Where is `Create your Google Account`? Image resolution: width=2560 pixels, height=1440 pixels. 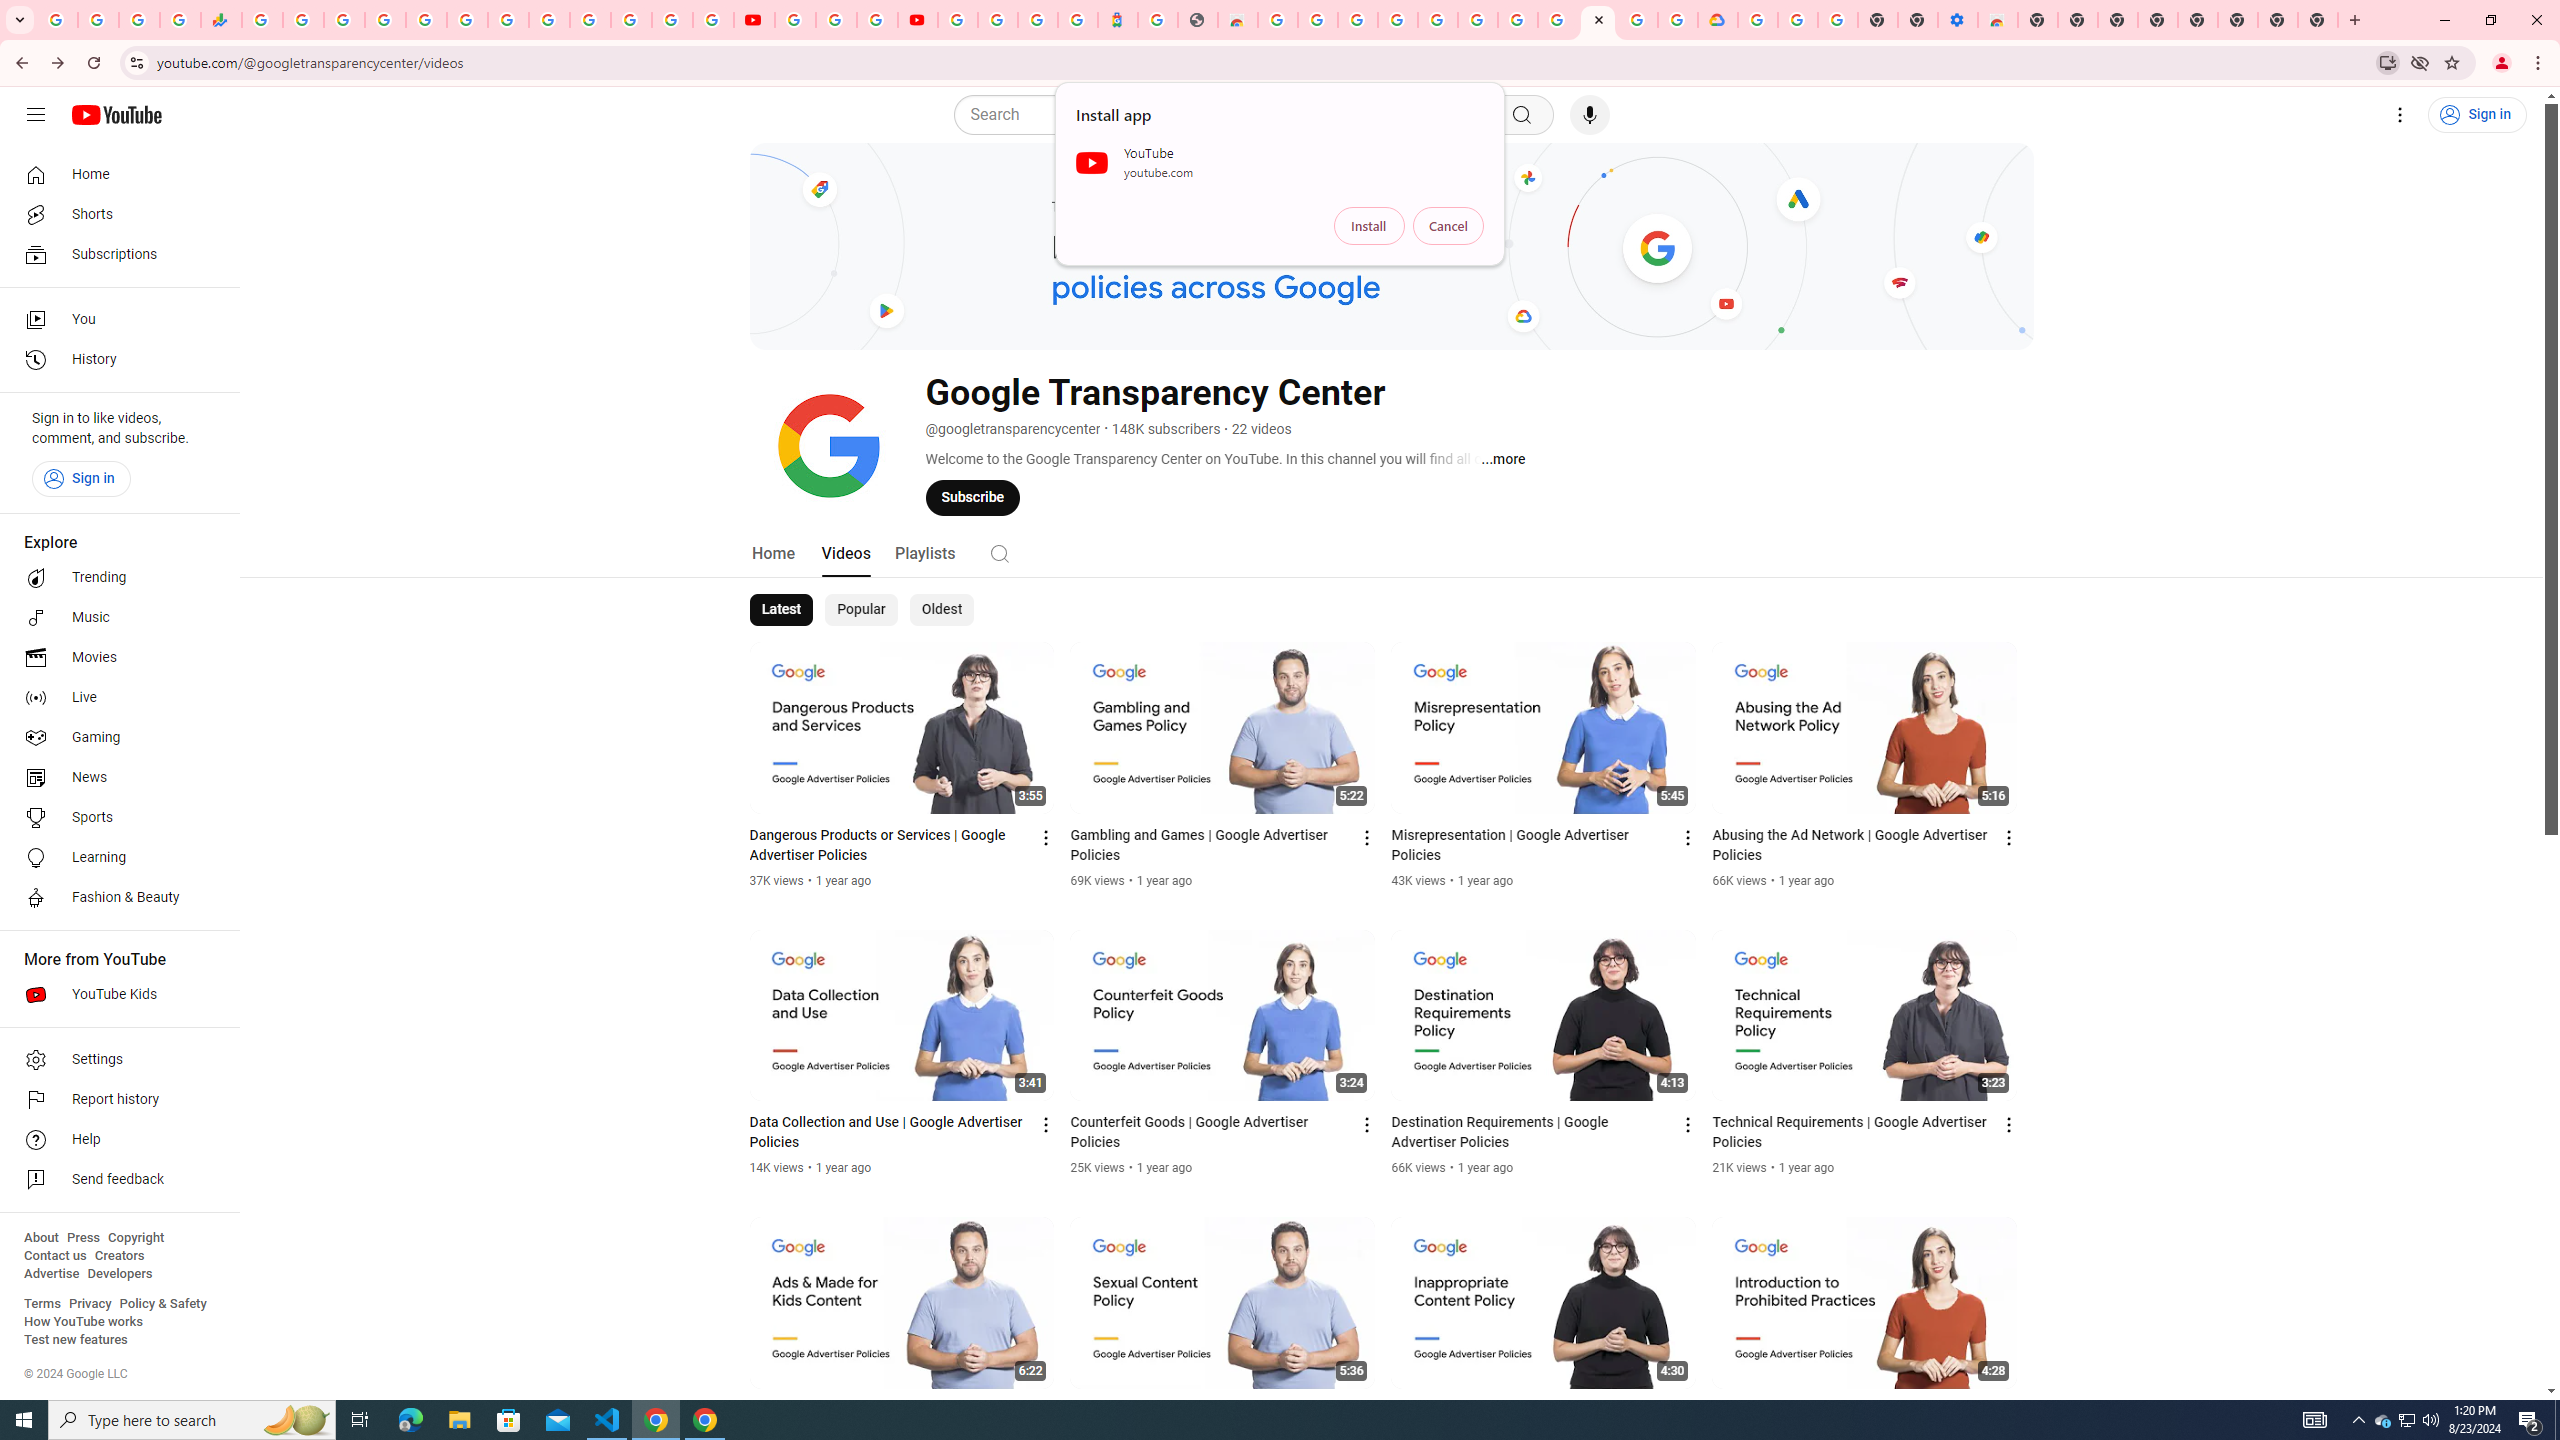 Create your Google Account is located at coordinates (1638, 20).